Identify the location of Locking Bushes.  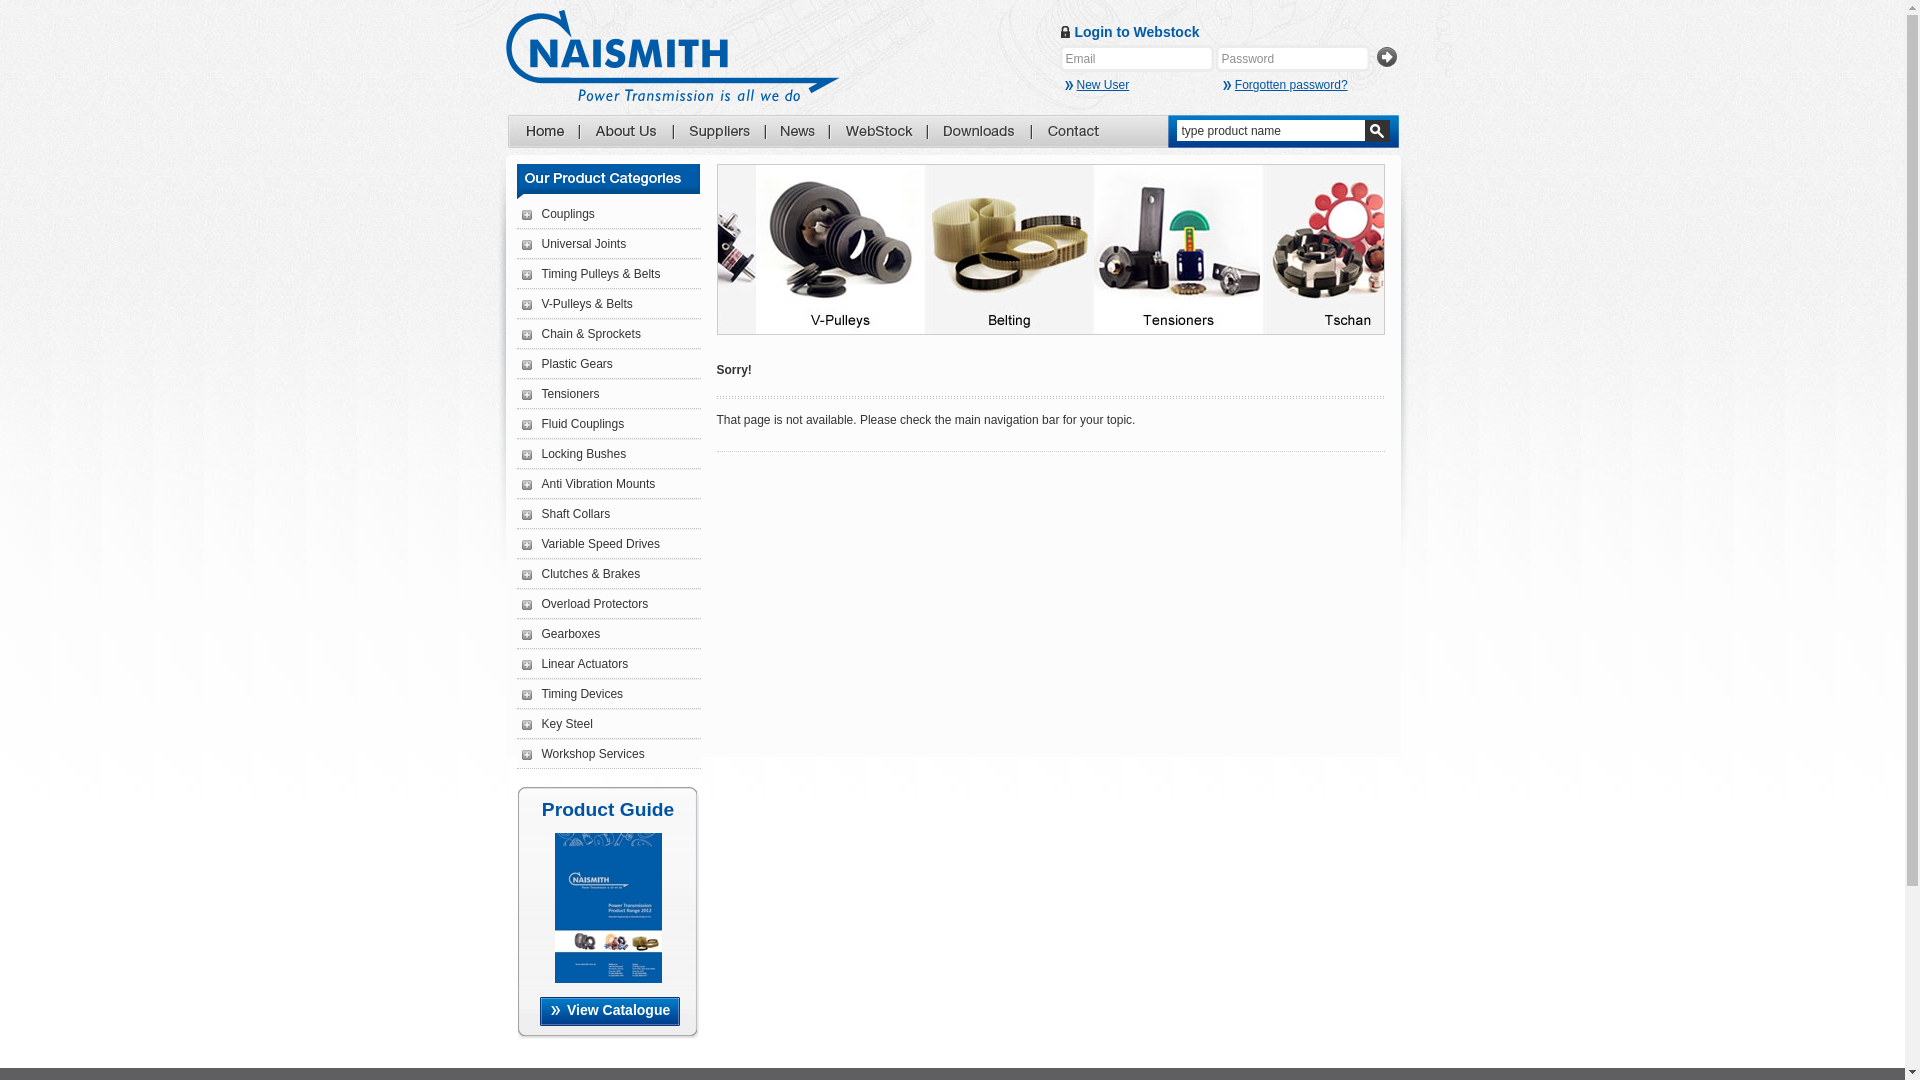
(574, 454).